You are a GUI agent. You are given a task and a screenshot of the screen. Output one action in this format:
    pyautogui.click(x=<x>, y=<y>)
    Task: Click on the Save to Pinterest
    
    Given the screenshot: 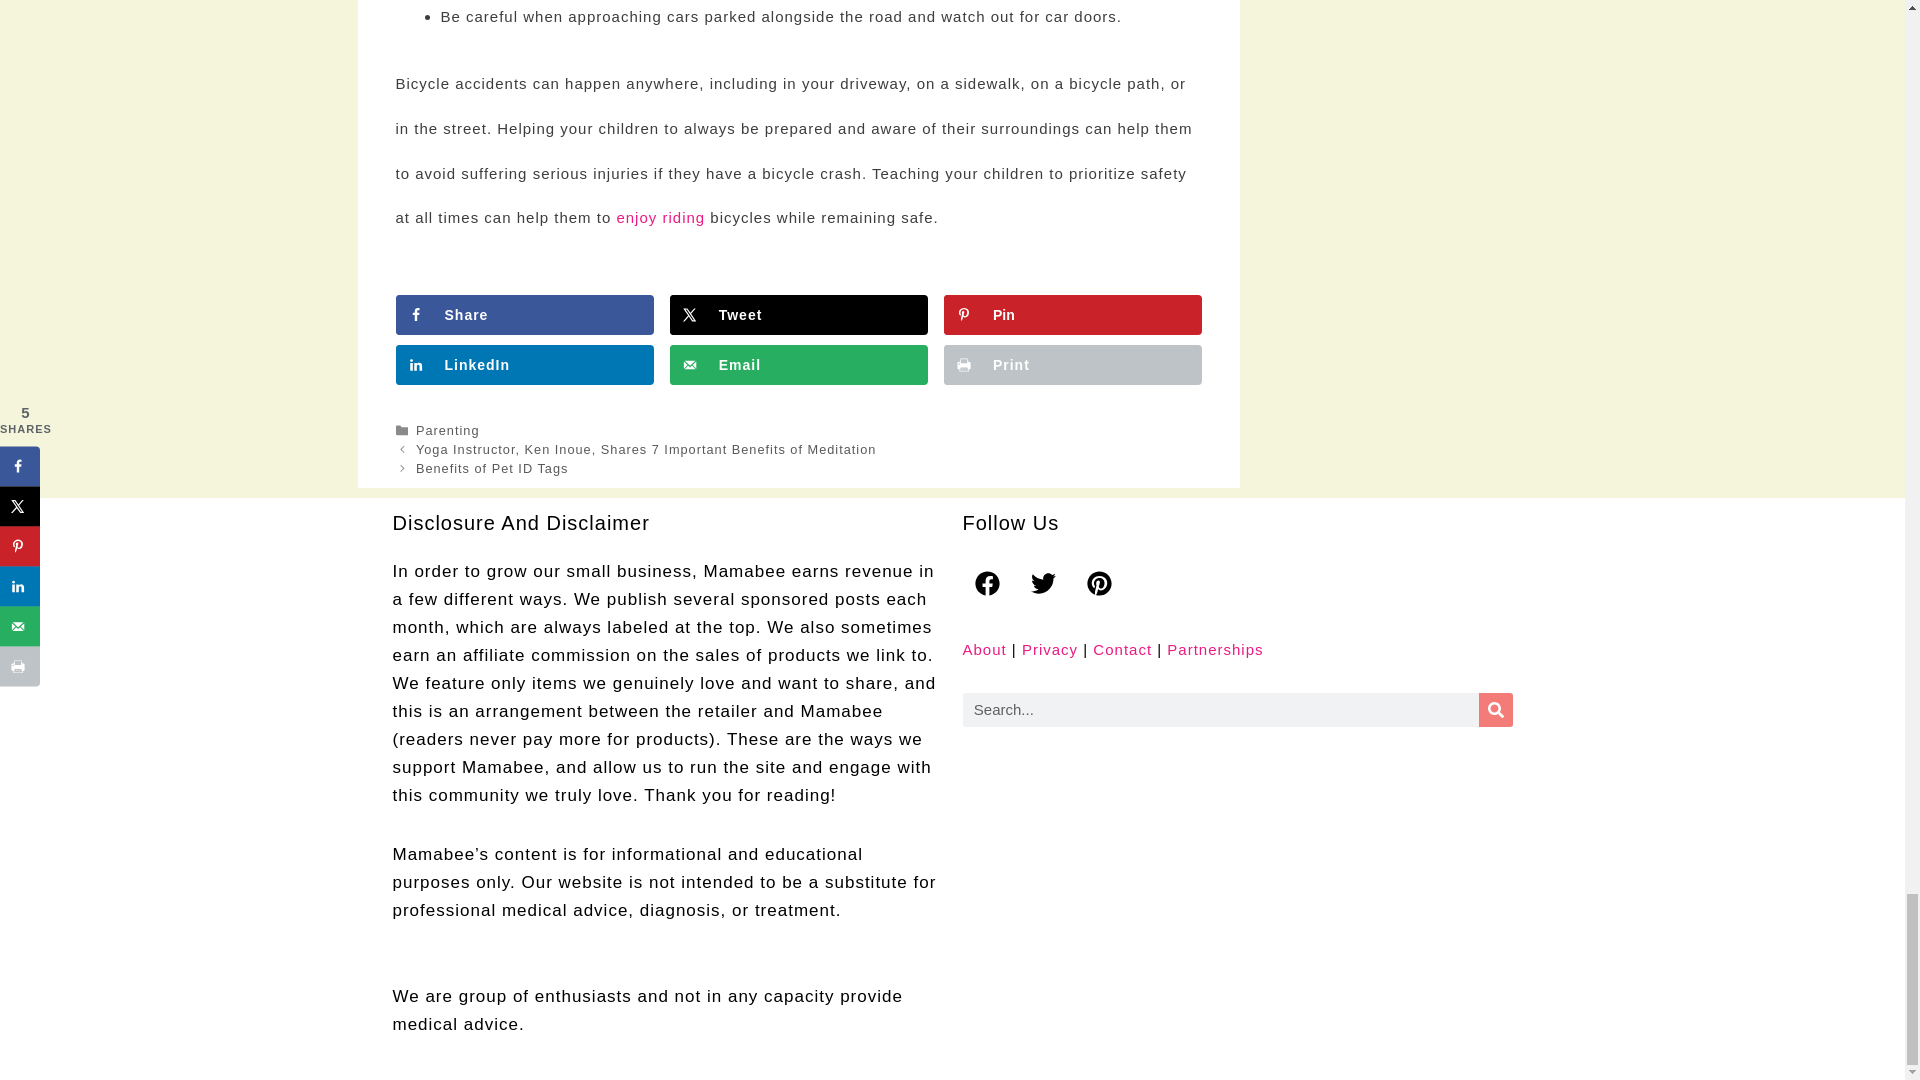 What is the action you would take?
    pyautogui.click(x=1072, y=314)
    